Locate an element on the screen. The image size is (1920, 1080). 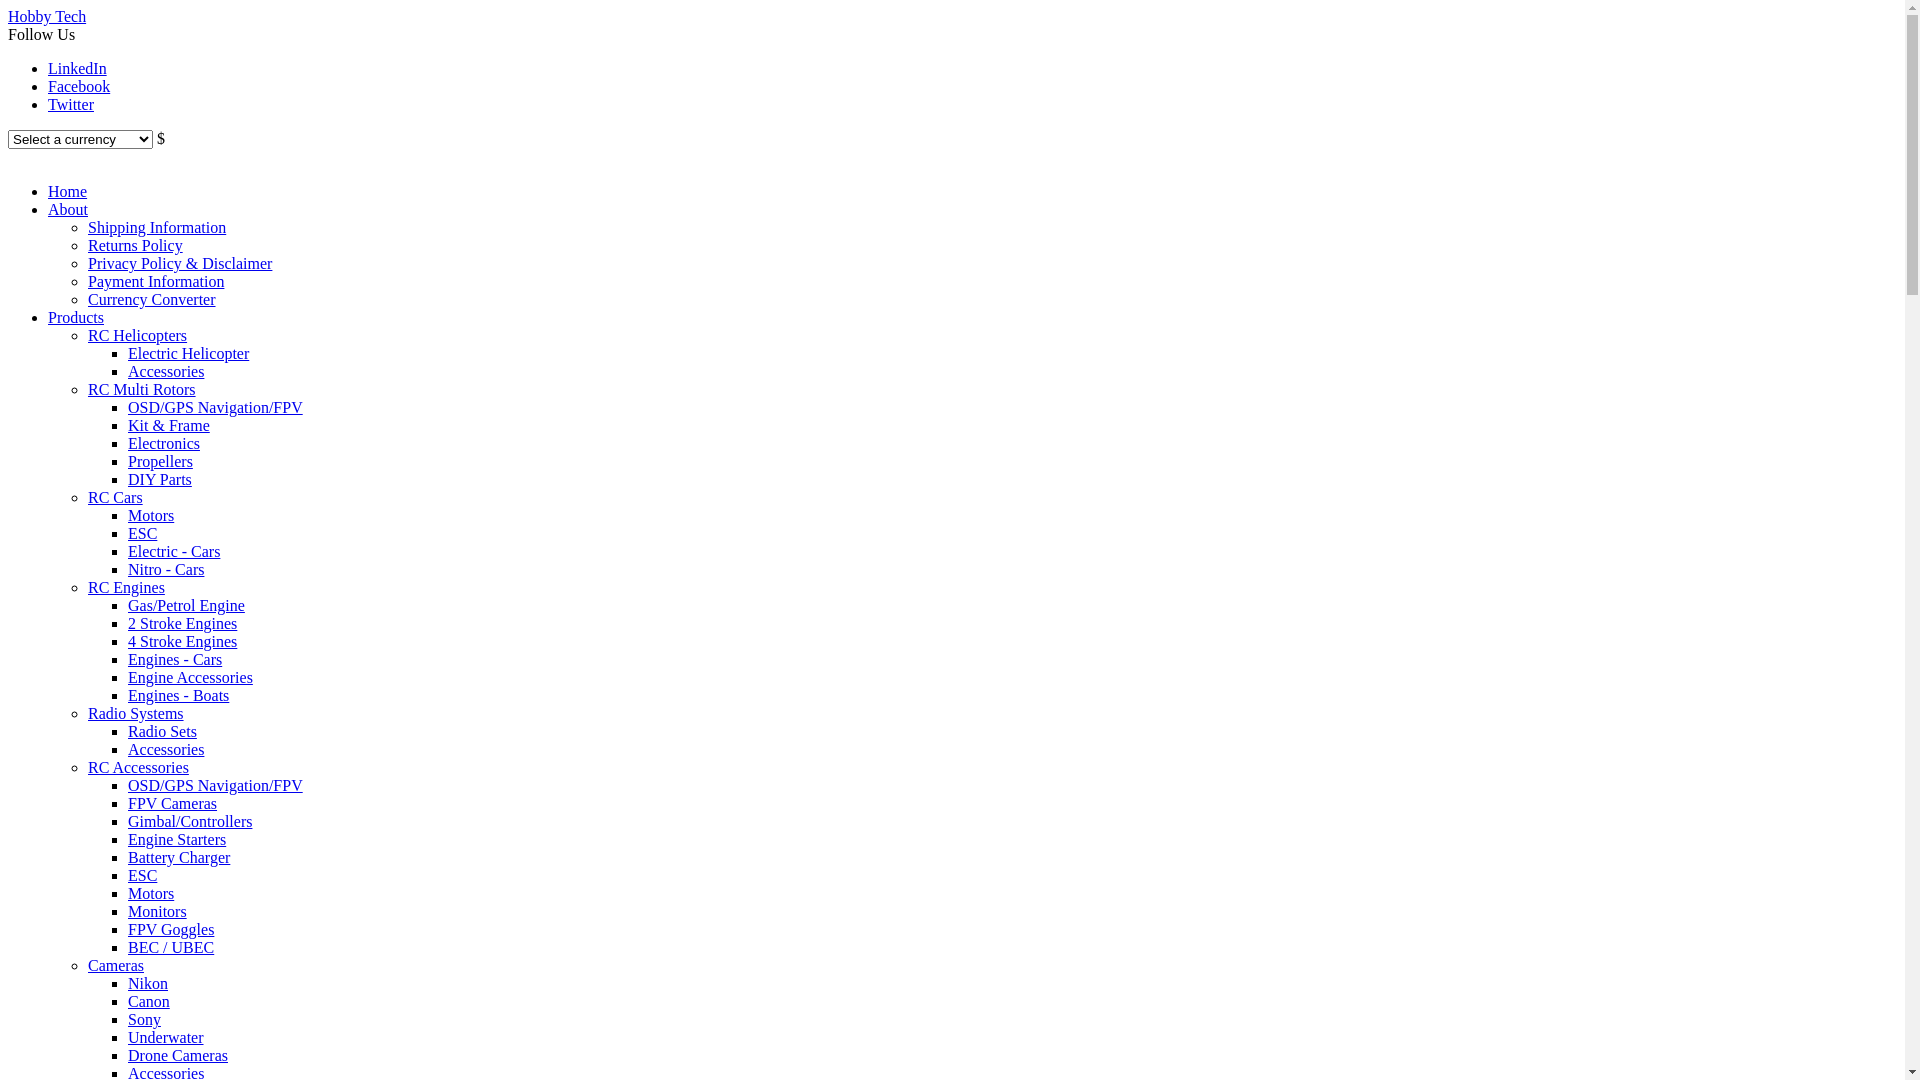
Monitors is located at coordinates (158, 912).